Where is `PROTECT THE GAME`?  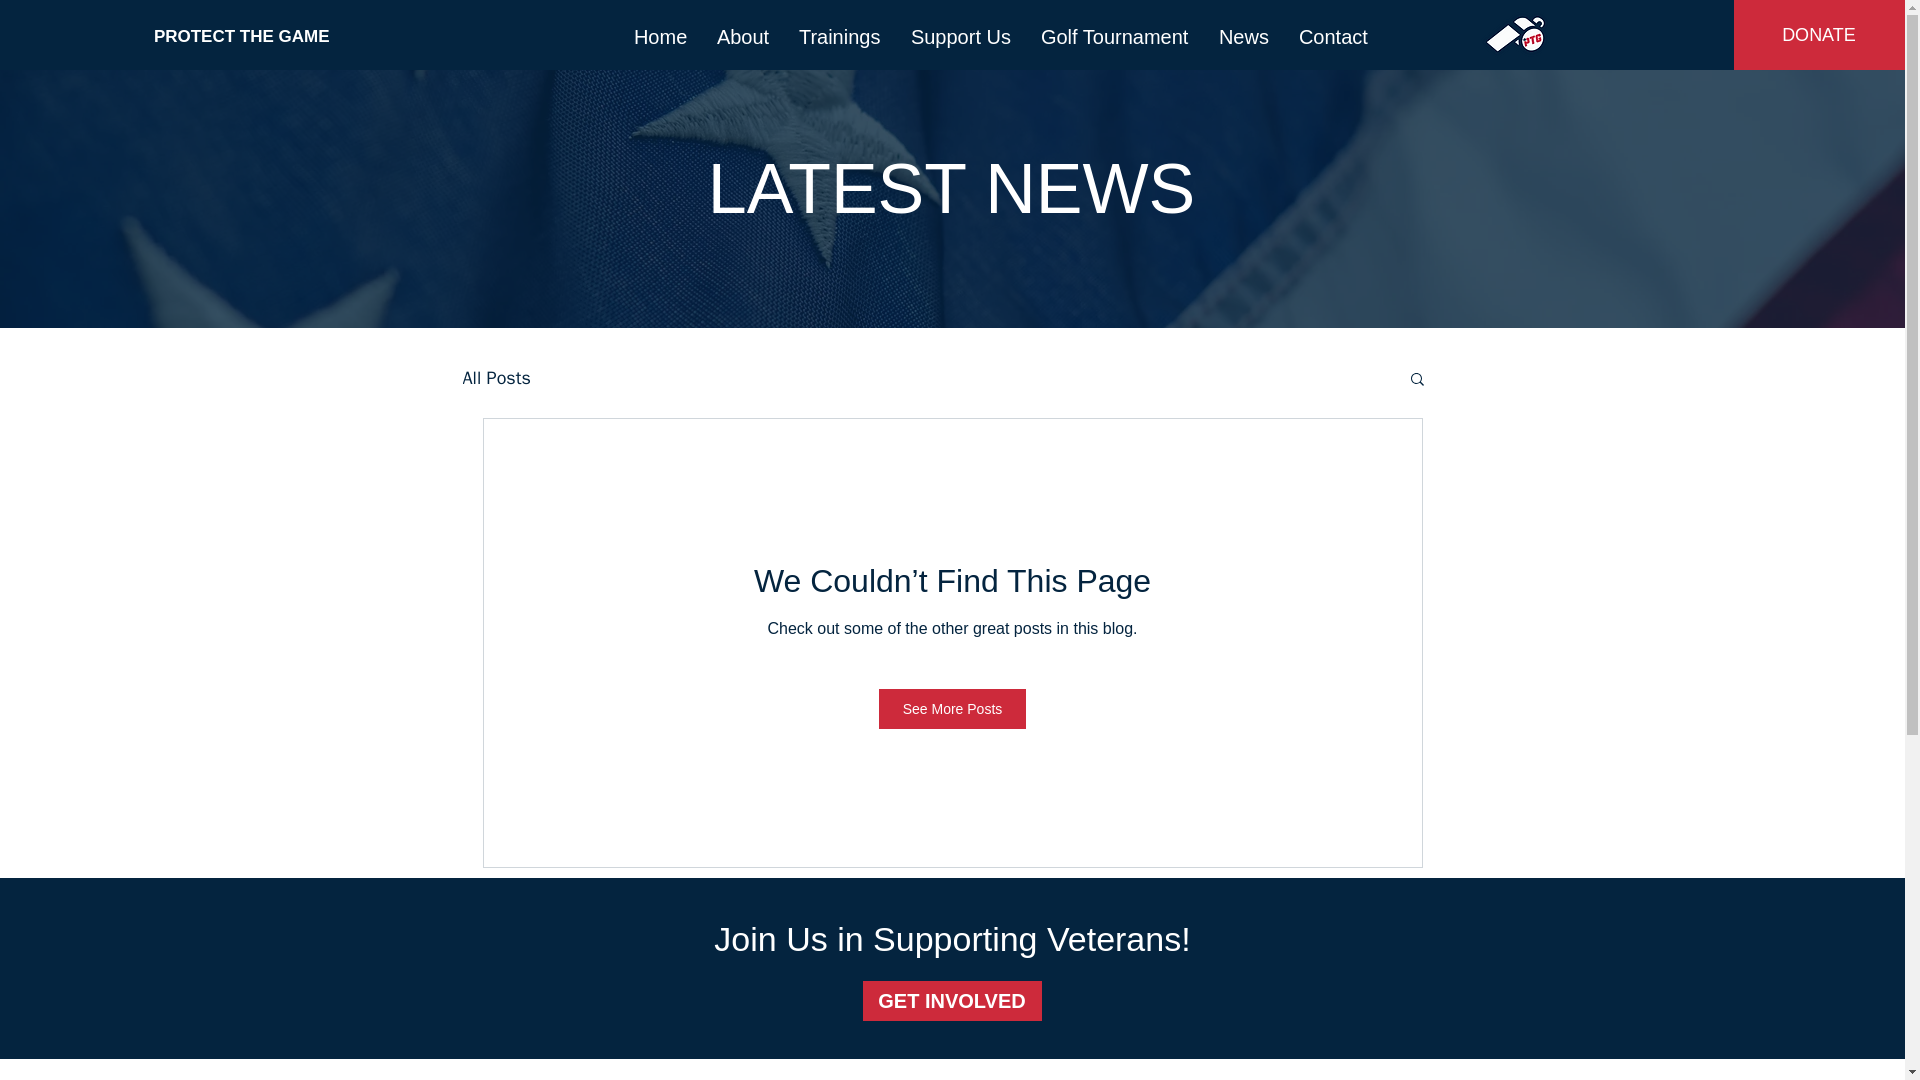 PROTECT THE GAME is located at coordinates (249, 36).